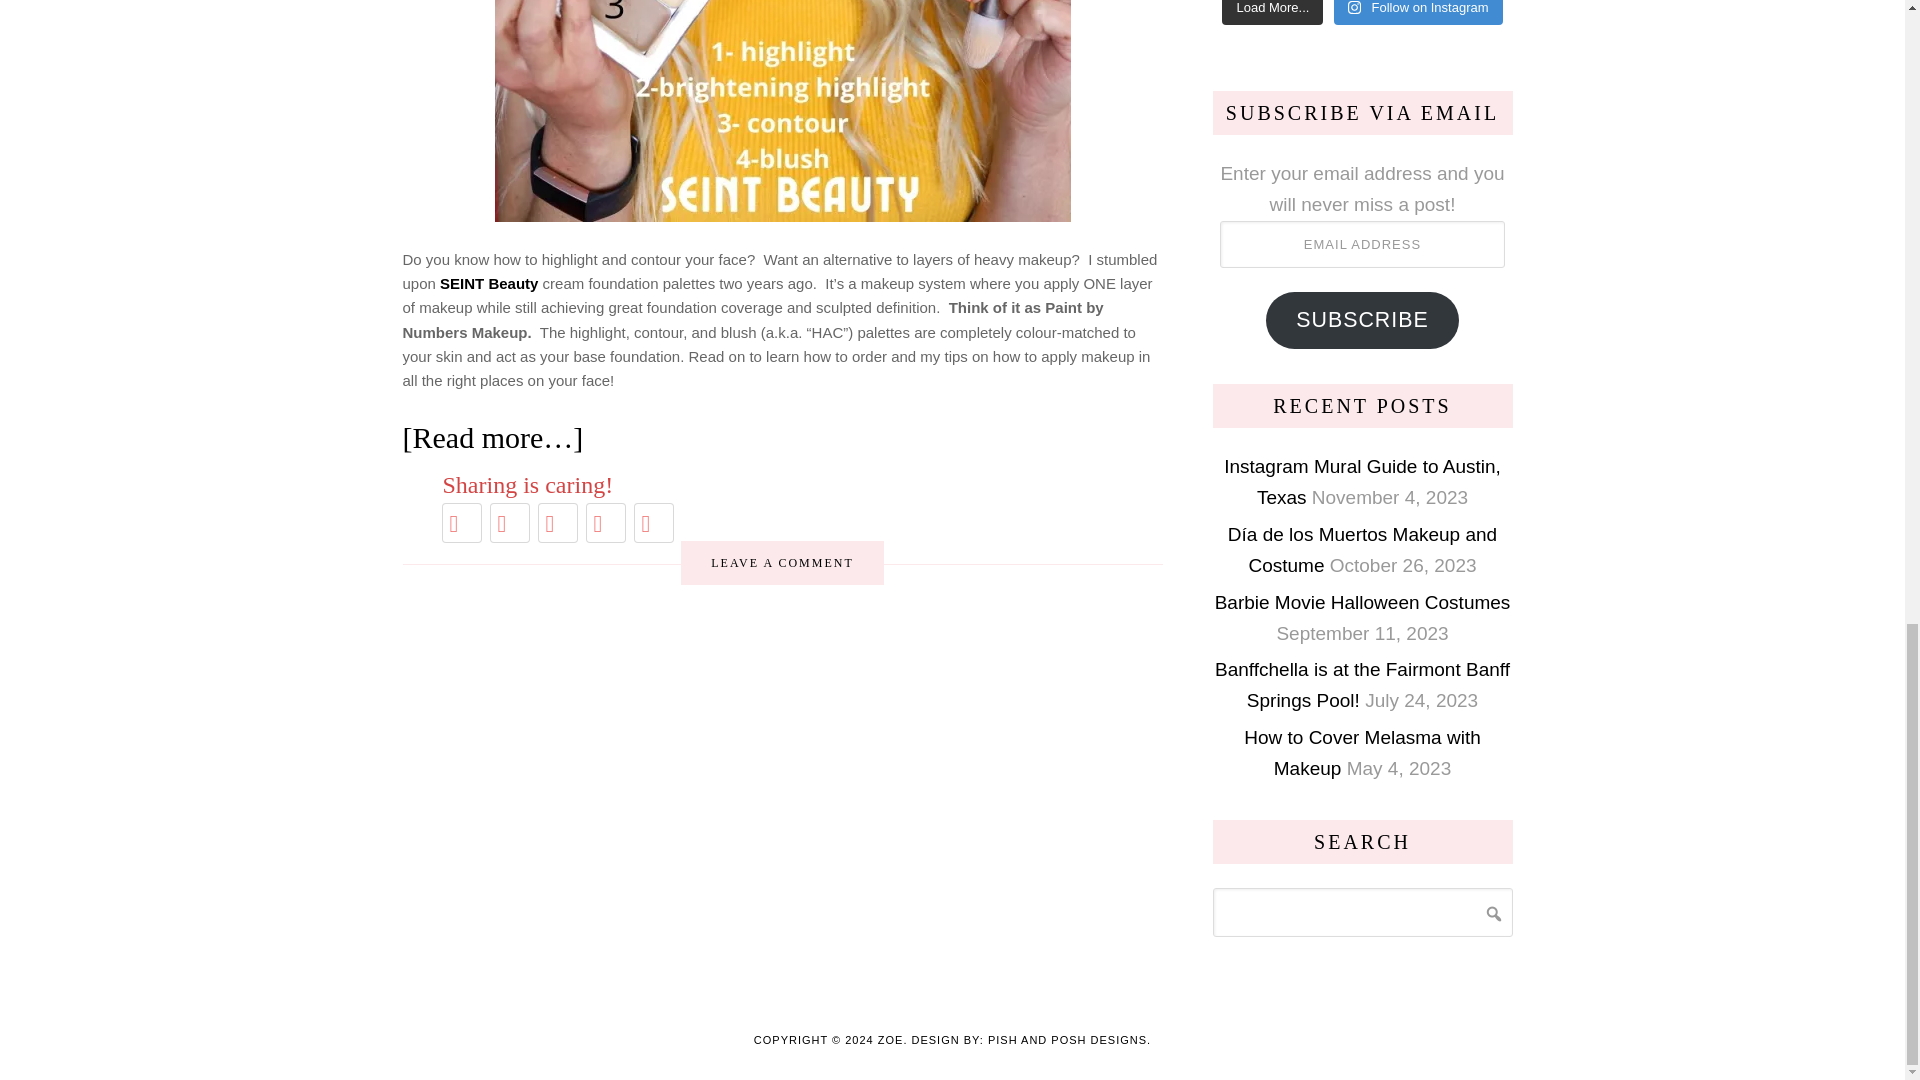 This screenshot has width=1920, height=1080. What do you see at coordinates (1362, 684) in the screenshot?
I see `Banffchella is at the Fairmont Banff Springs Pool!` at bounding box center [1362, 684].